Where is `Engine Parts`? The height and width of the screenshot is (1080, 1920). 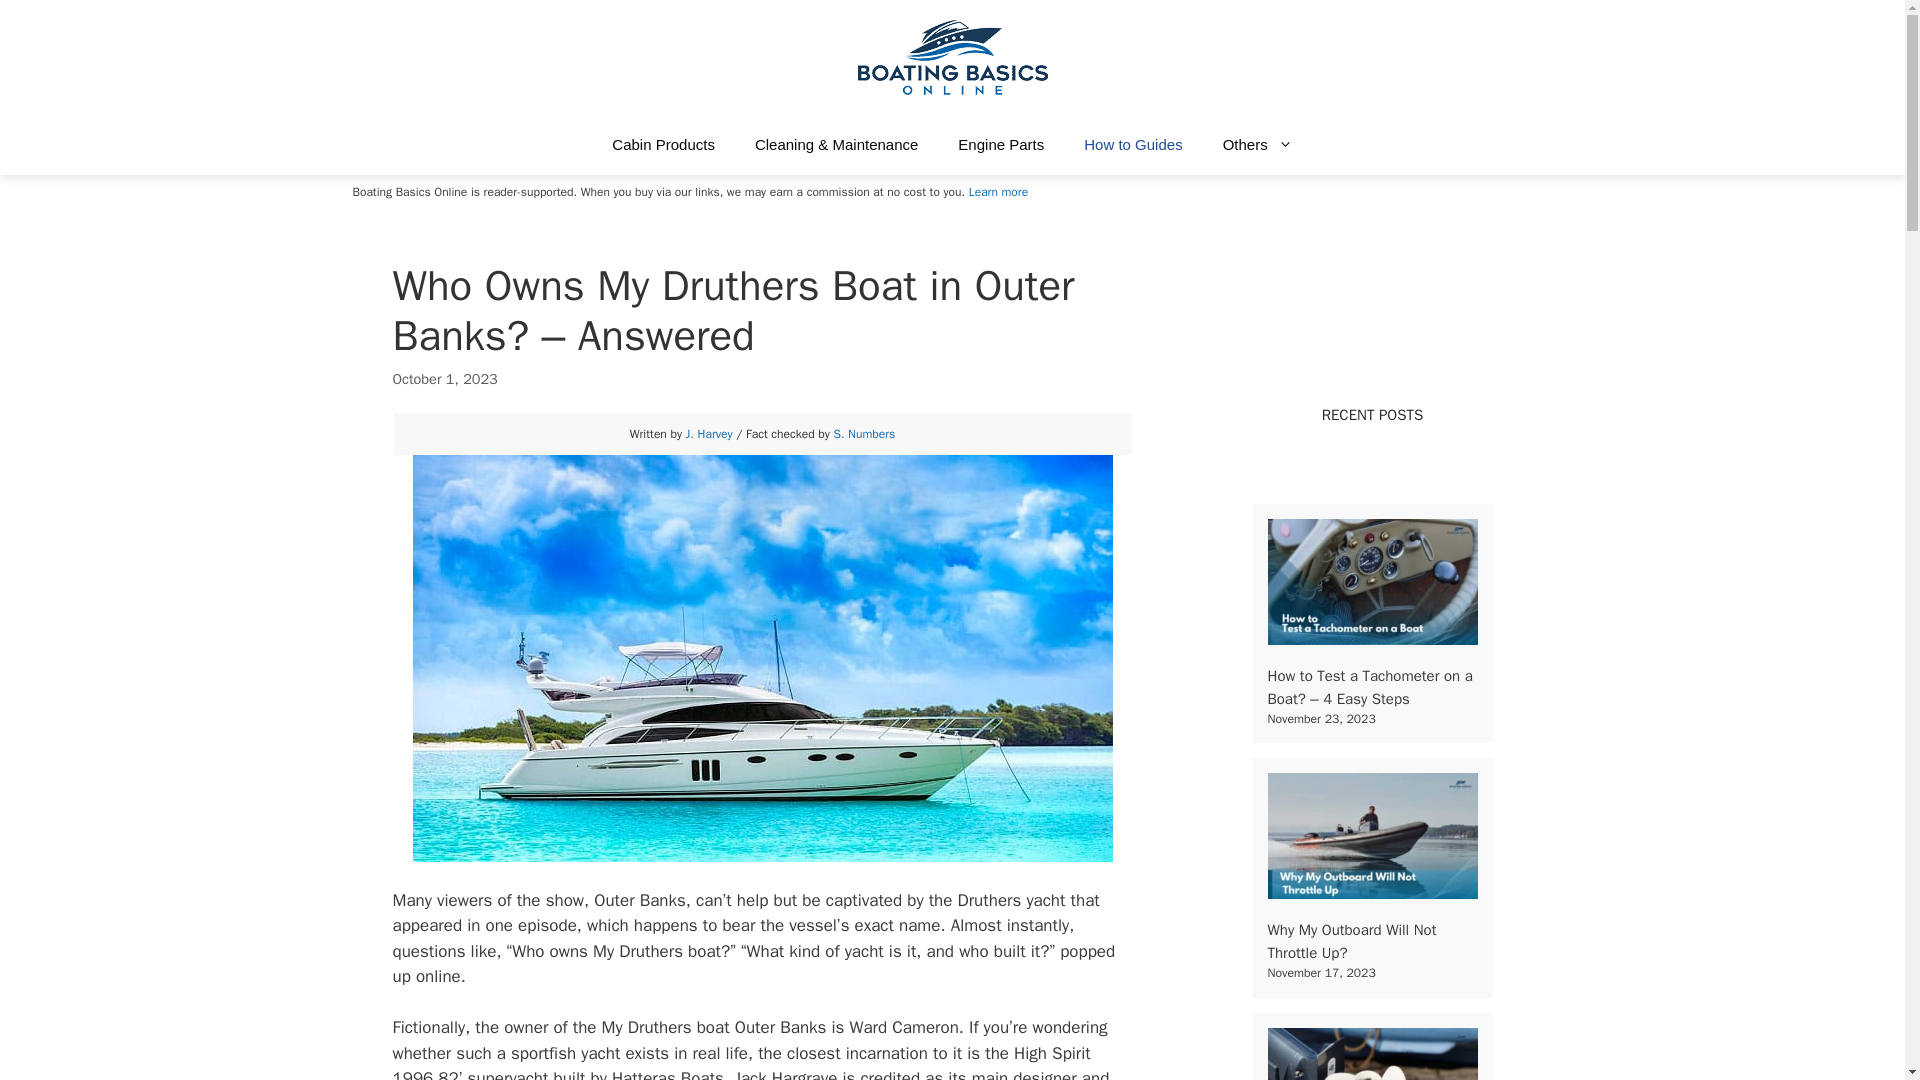
Engine Parts is located at coordinates (1000, 144).